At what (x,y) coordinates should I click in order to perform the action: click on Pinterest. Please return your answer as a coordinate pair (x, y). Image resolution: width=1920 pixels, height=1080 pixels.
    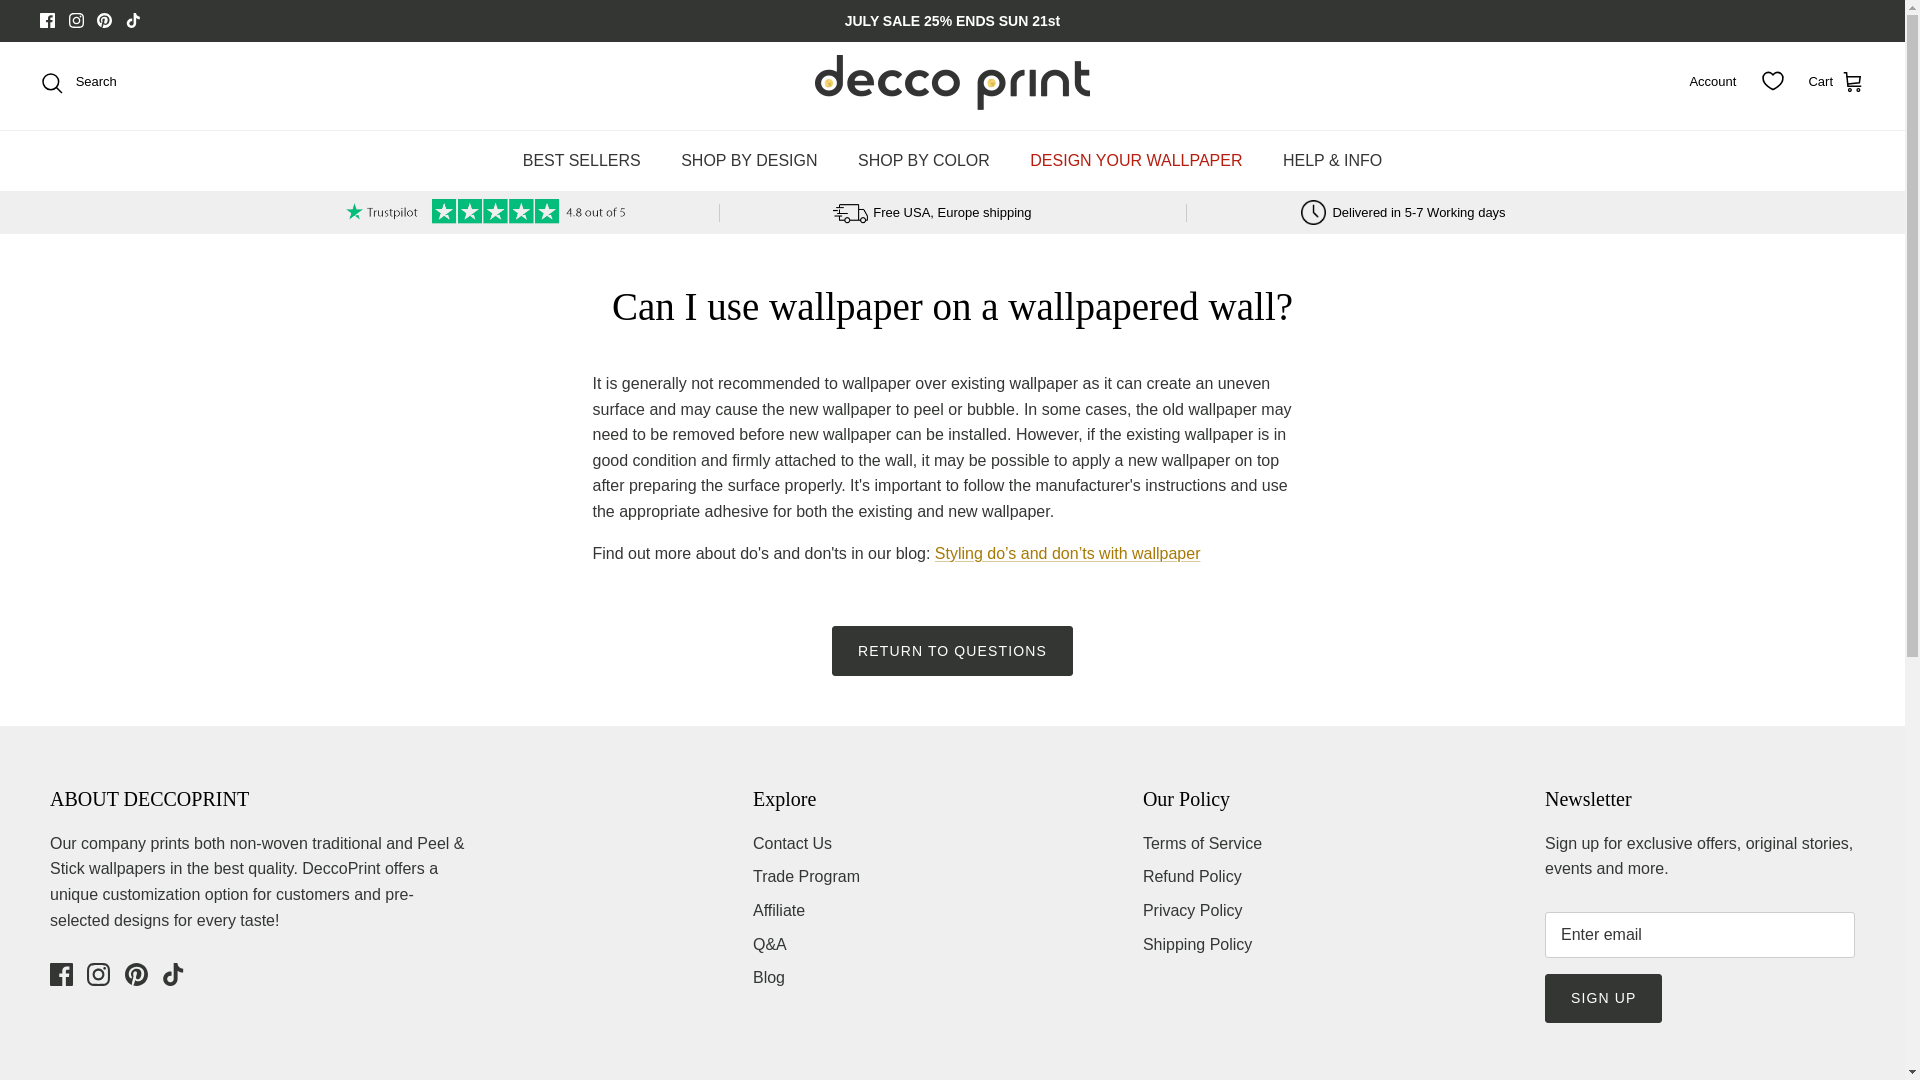
    Looking at the image, I should click on (104, 20).